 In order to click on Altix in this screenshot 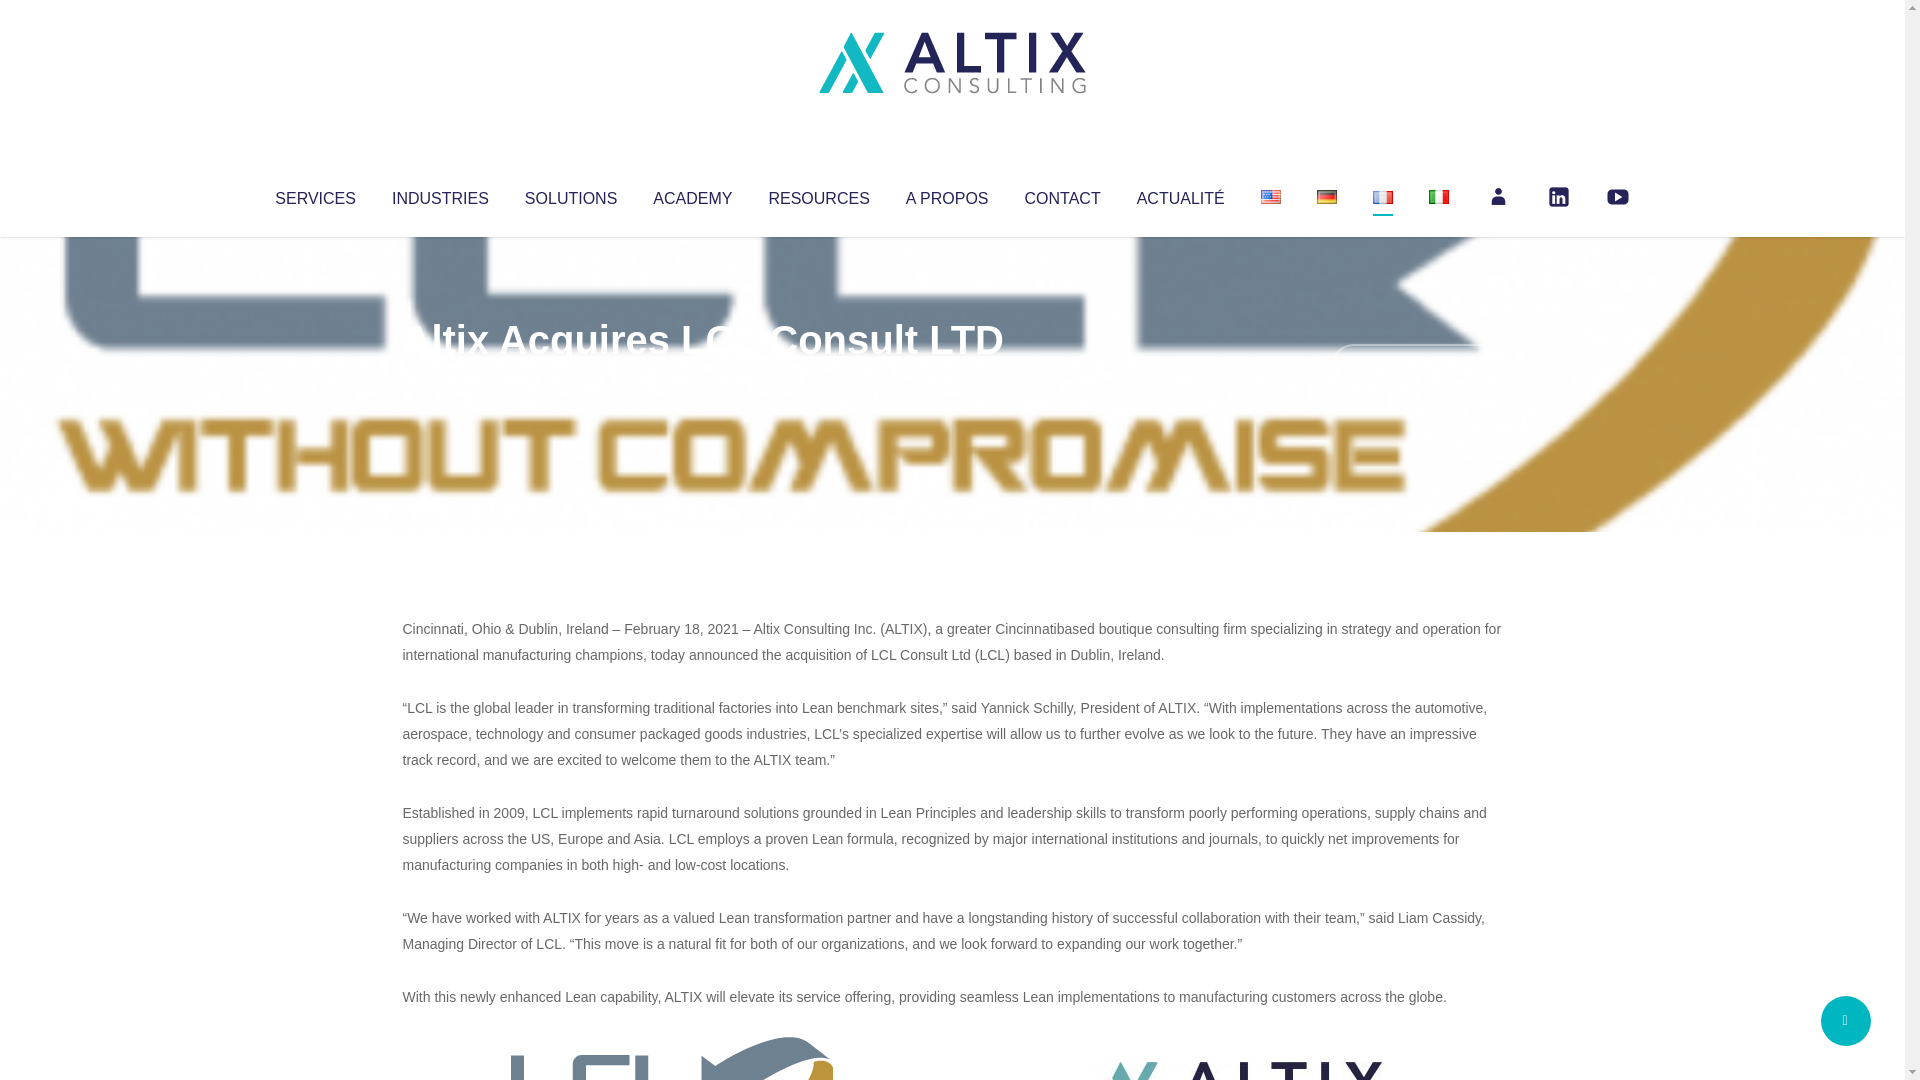, I will do `click(440, 380)`.